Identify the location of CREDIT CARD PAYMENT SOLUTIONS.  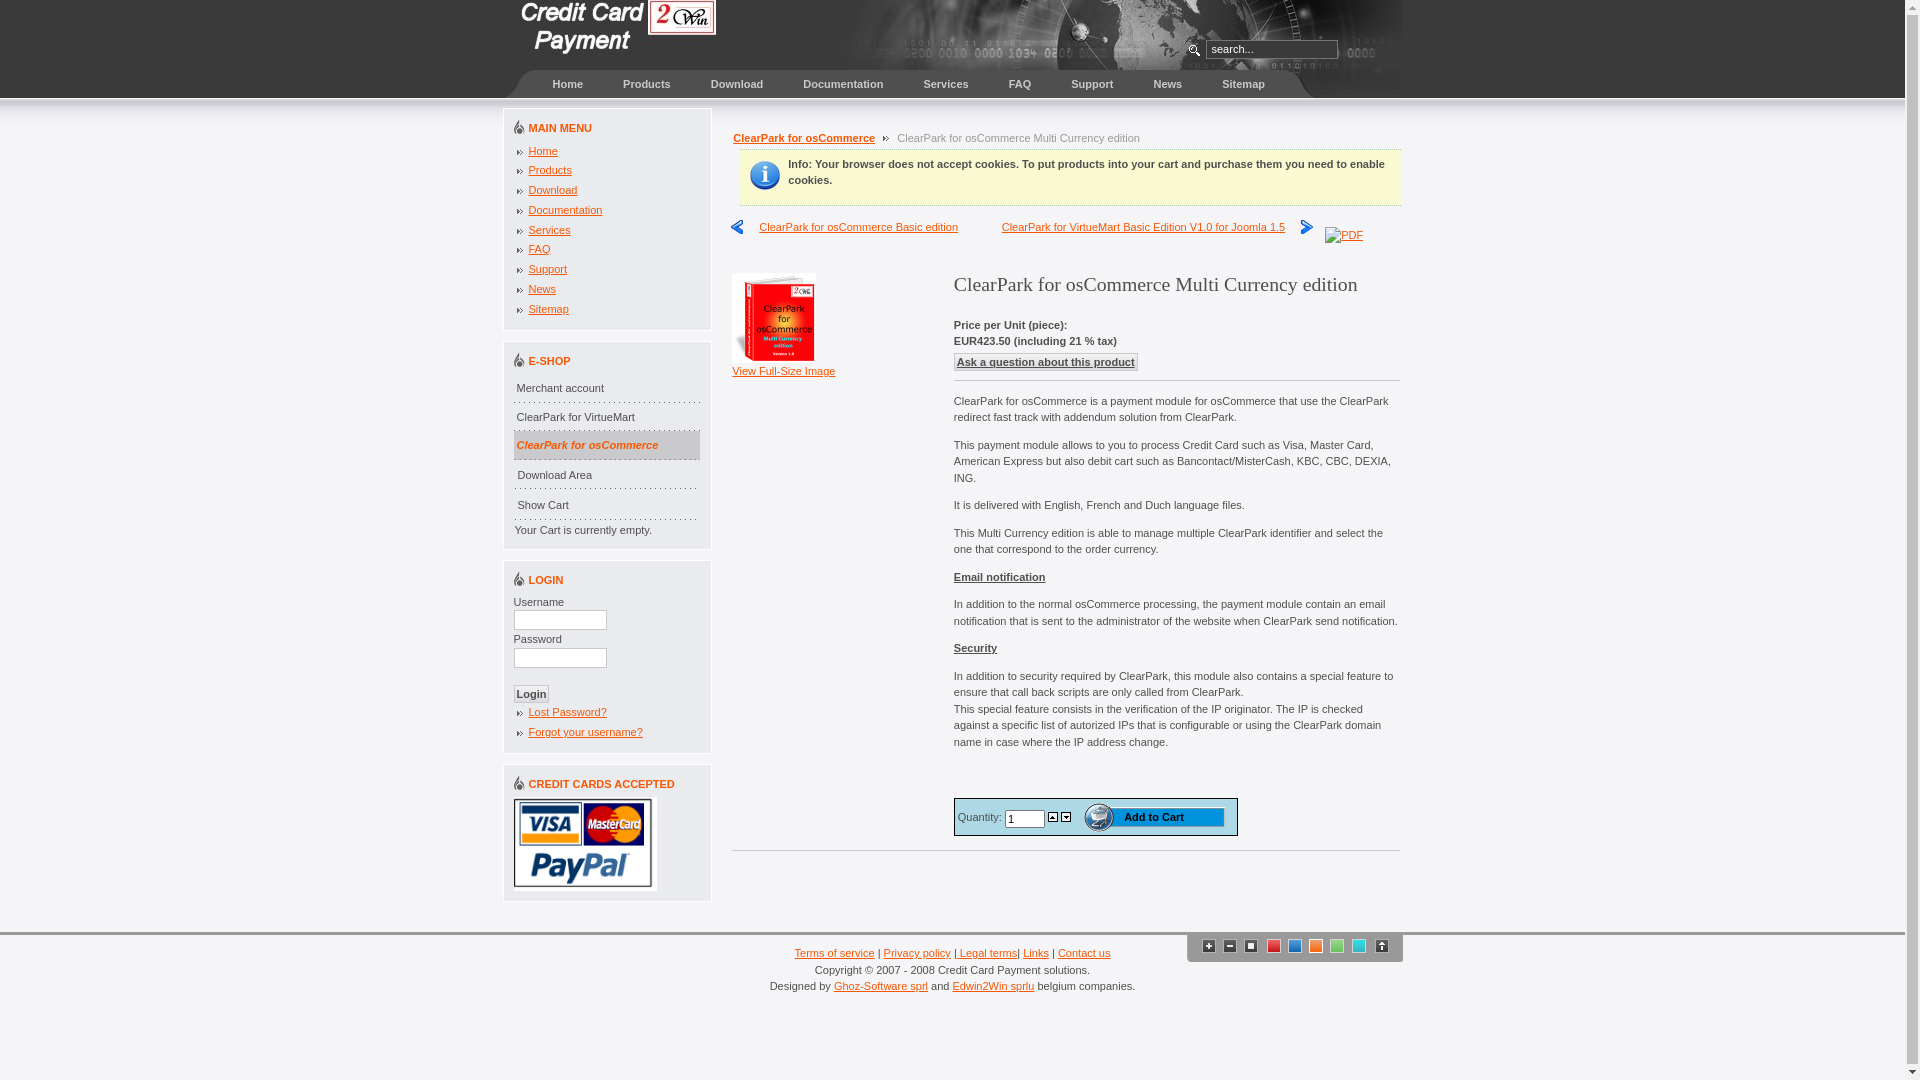
(618, 35).